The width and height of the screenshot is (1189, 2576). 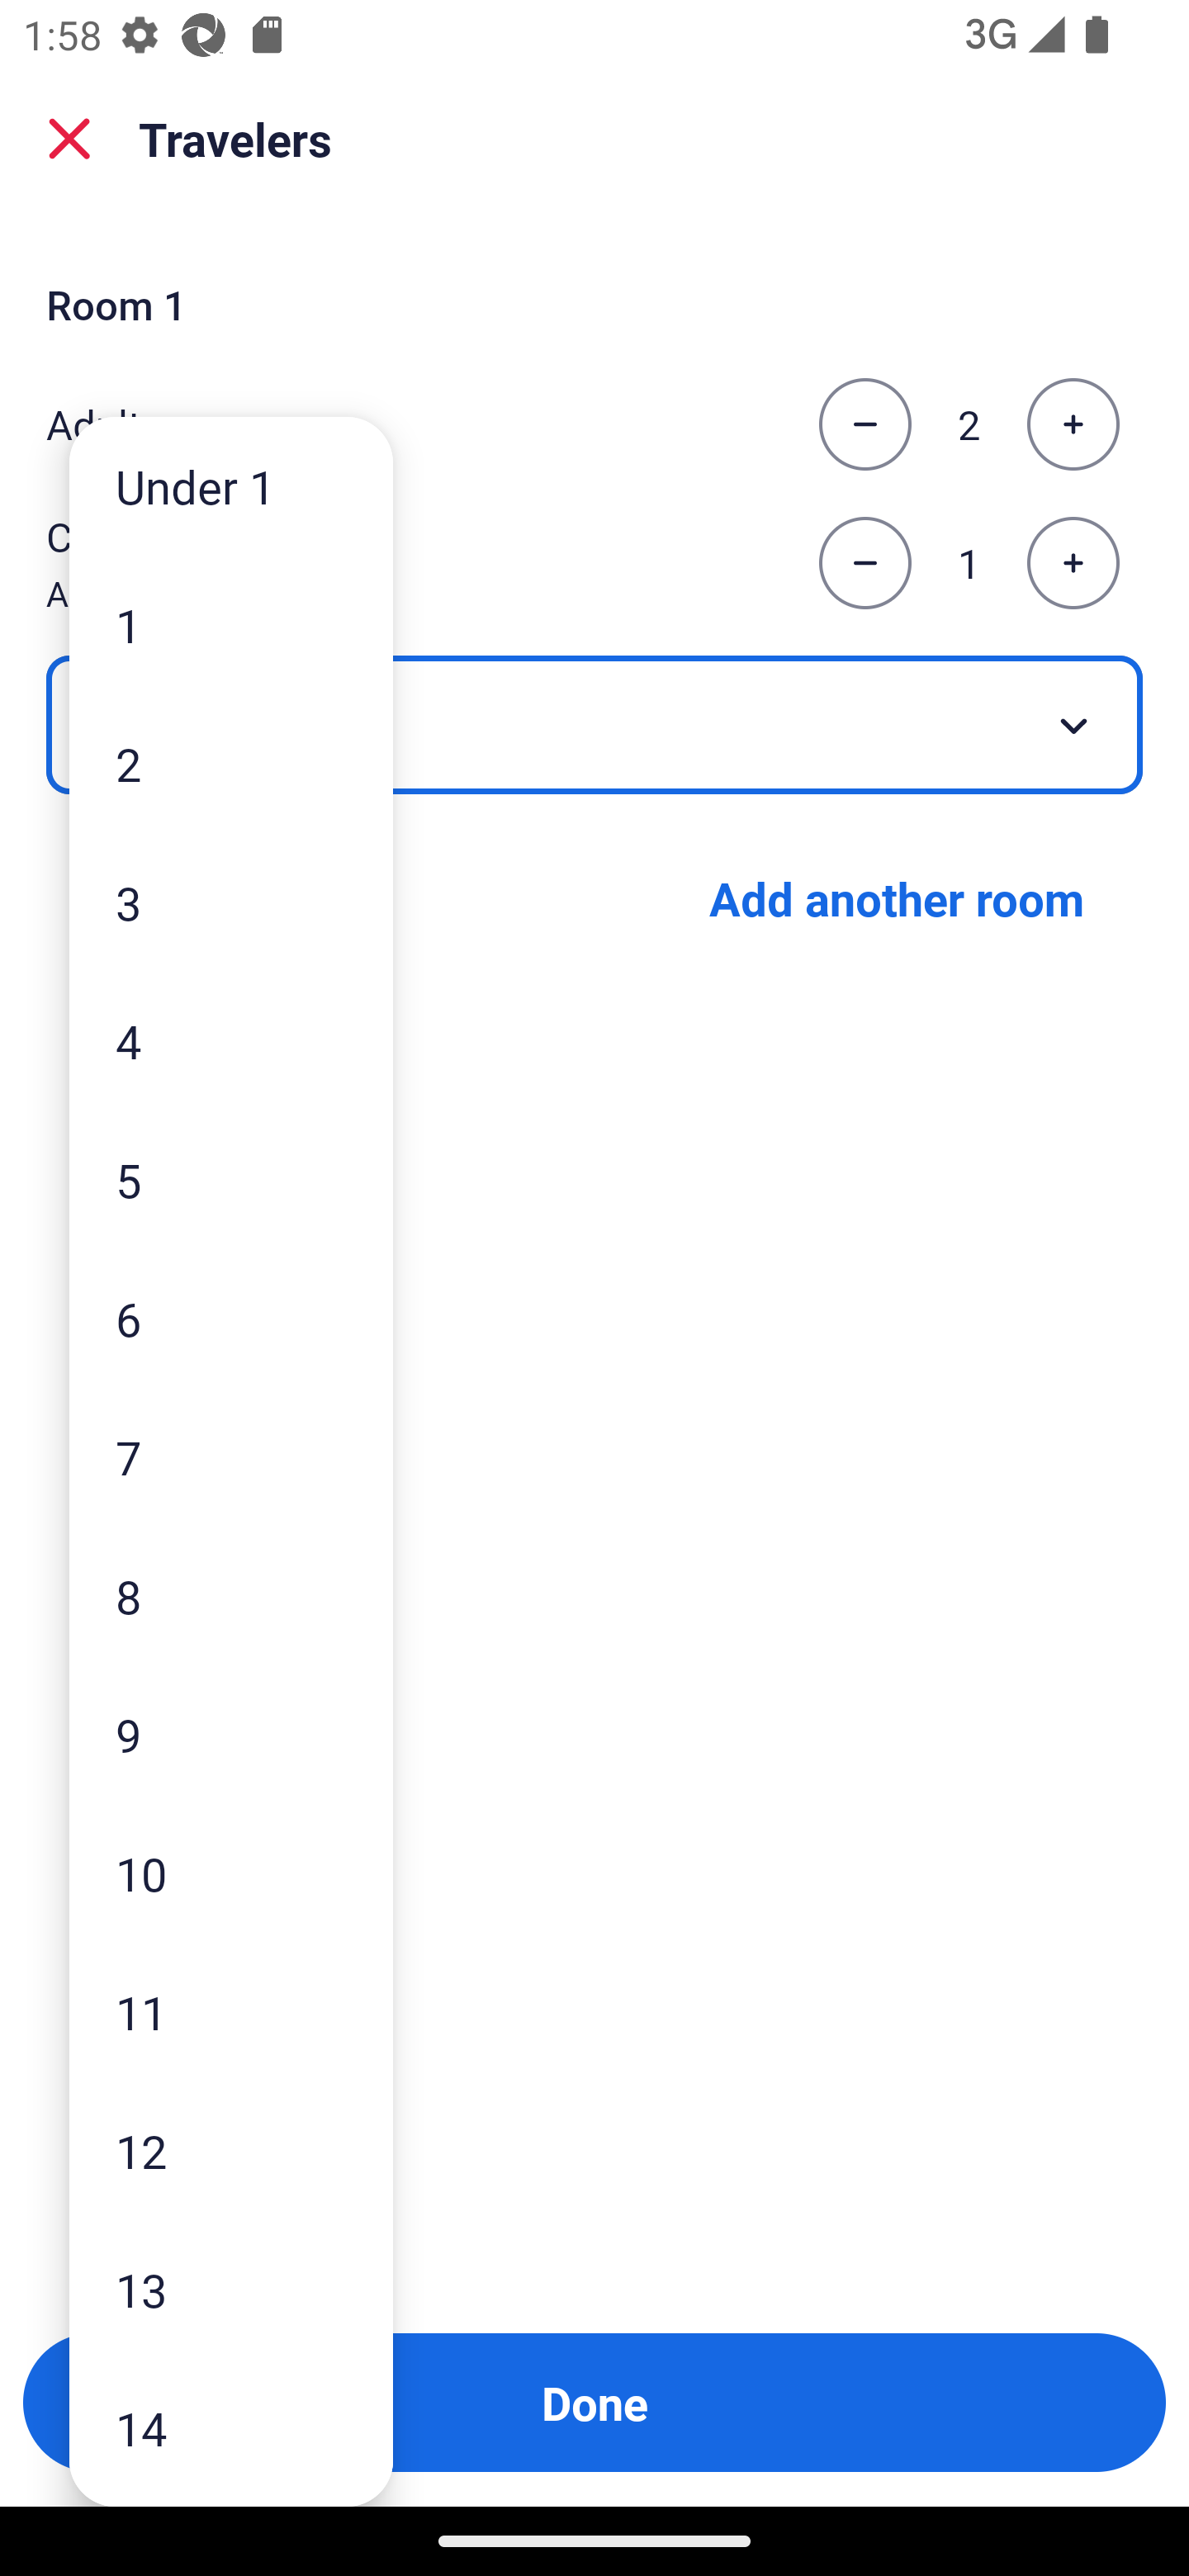 What do you see at coordinates (231, 1179) in the screenshot?
I see `5` at bounding box center [231, 1179].